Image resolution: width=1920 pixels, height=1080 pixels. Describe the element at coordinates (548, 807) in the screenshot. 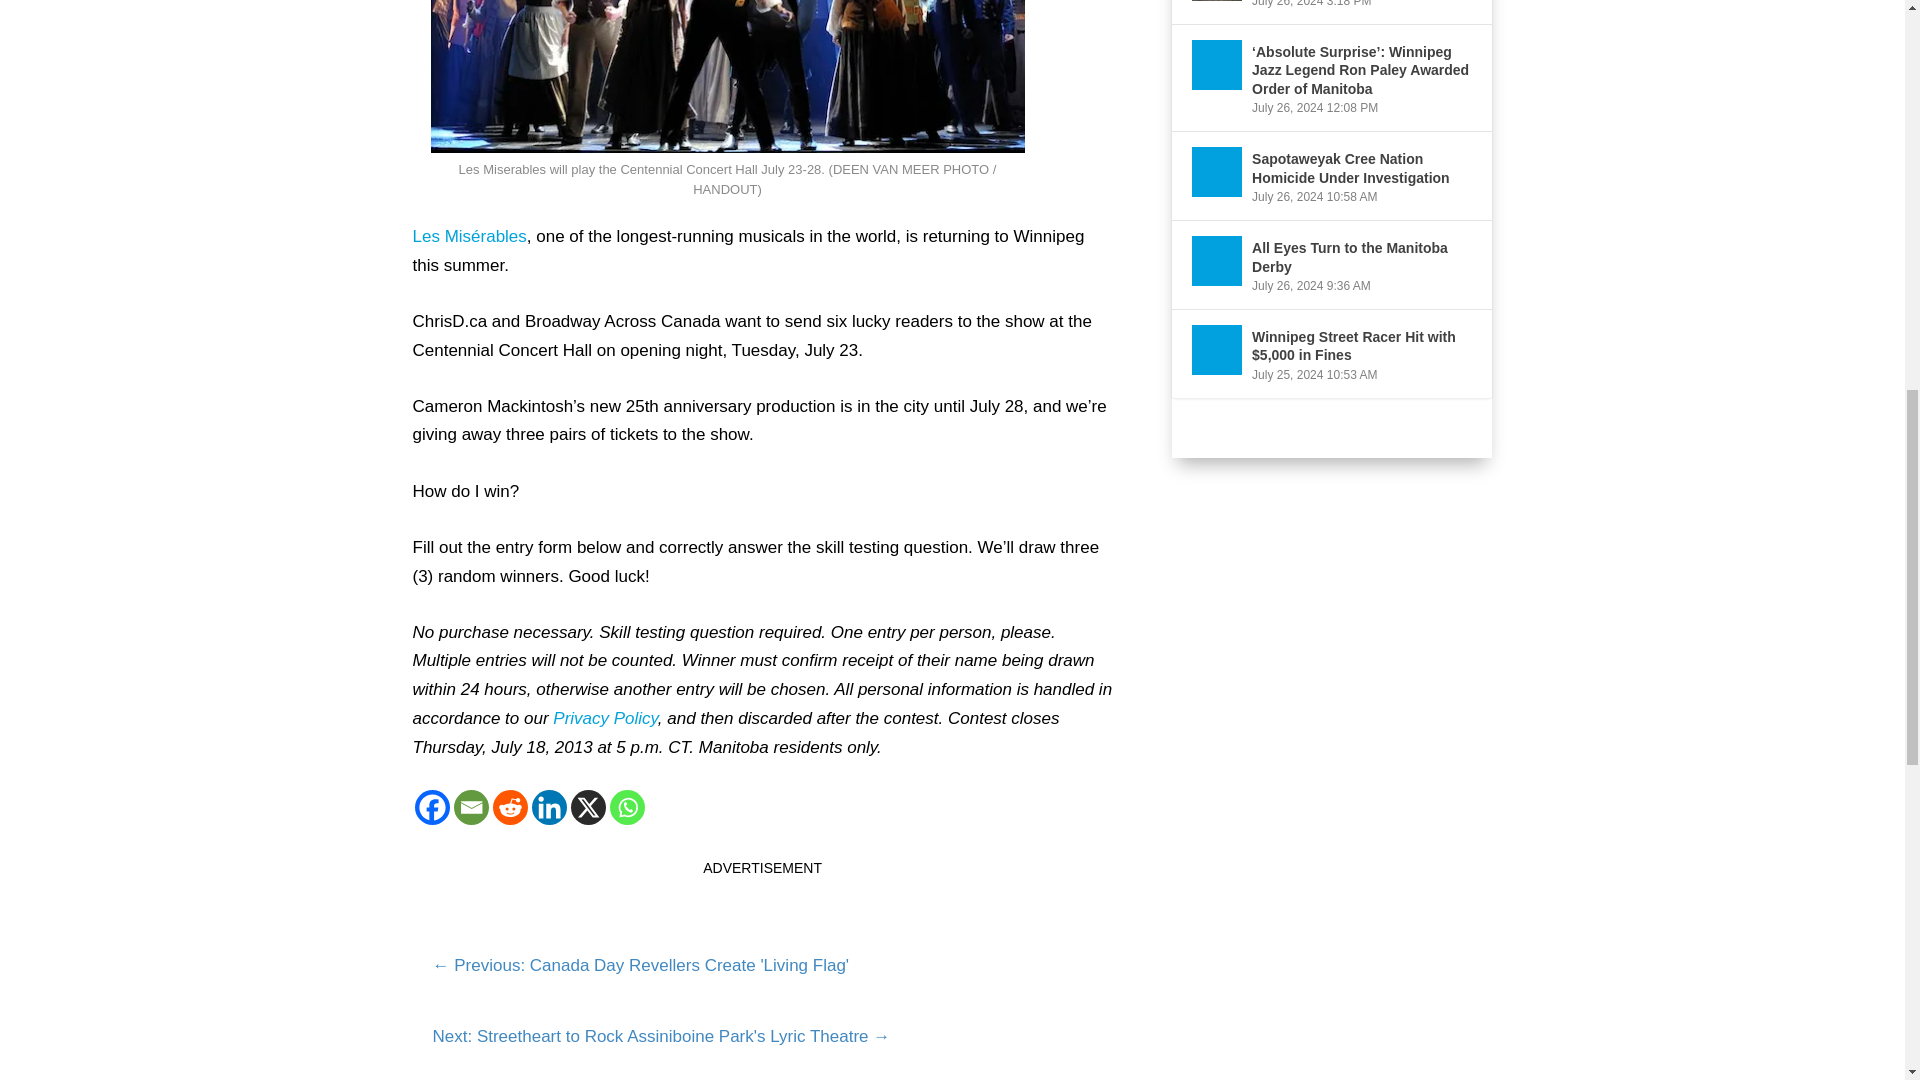

I see `Linkedin` at that location.